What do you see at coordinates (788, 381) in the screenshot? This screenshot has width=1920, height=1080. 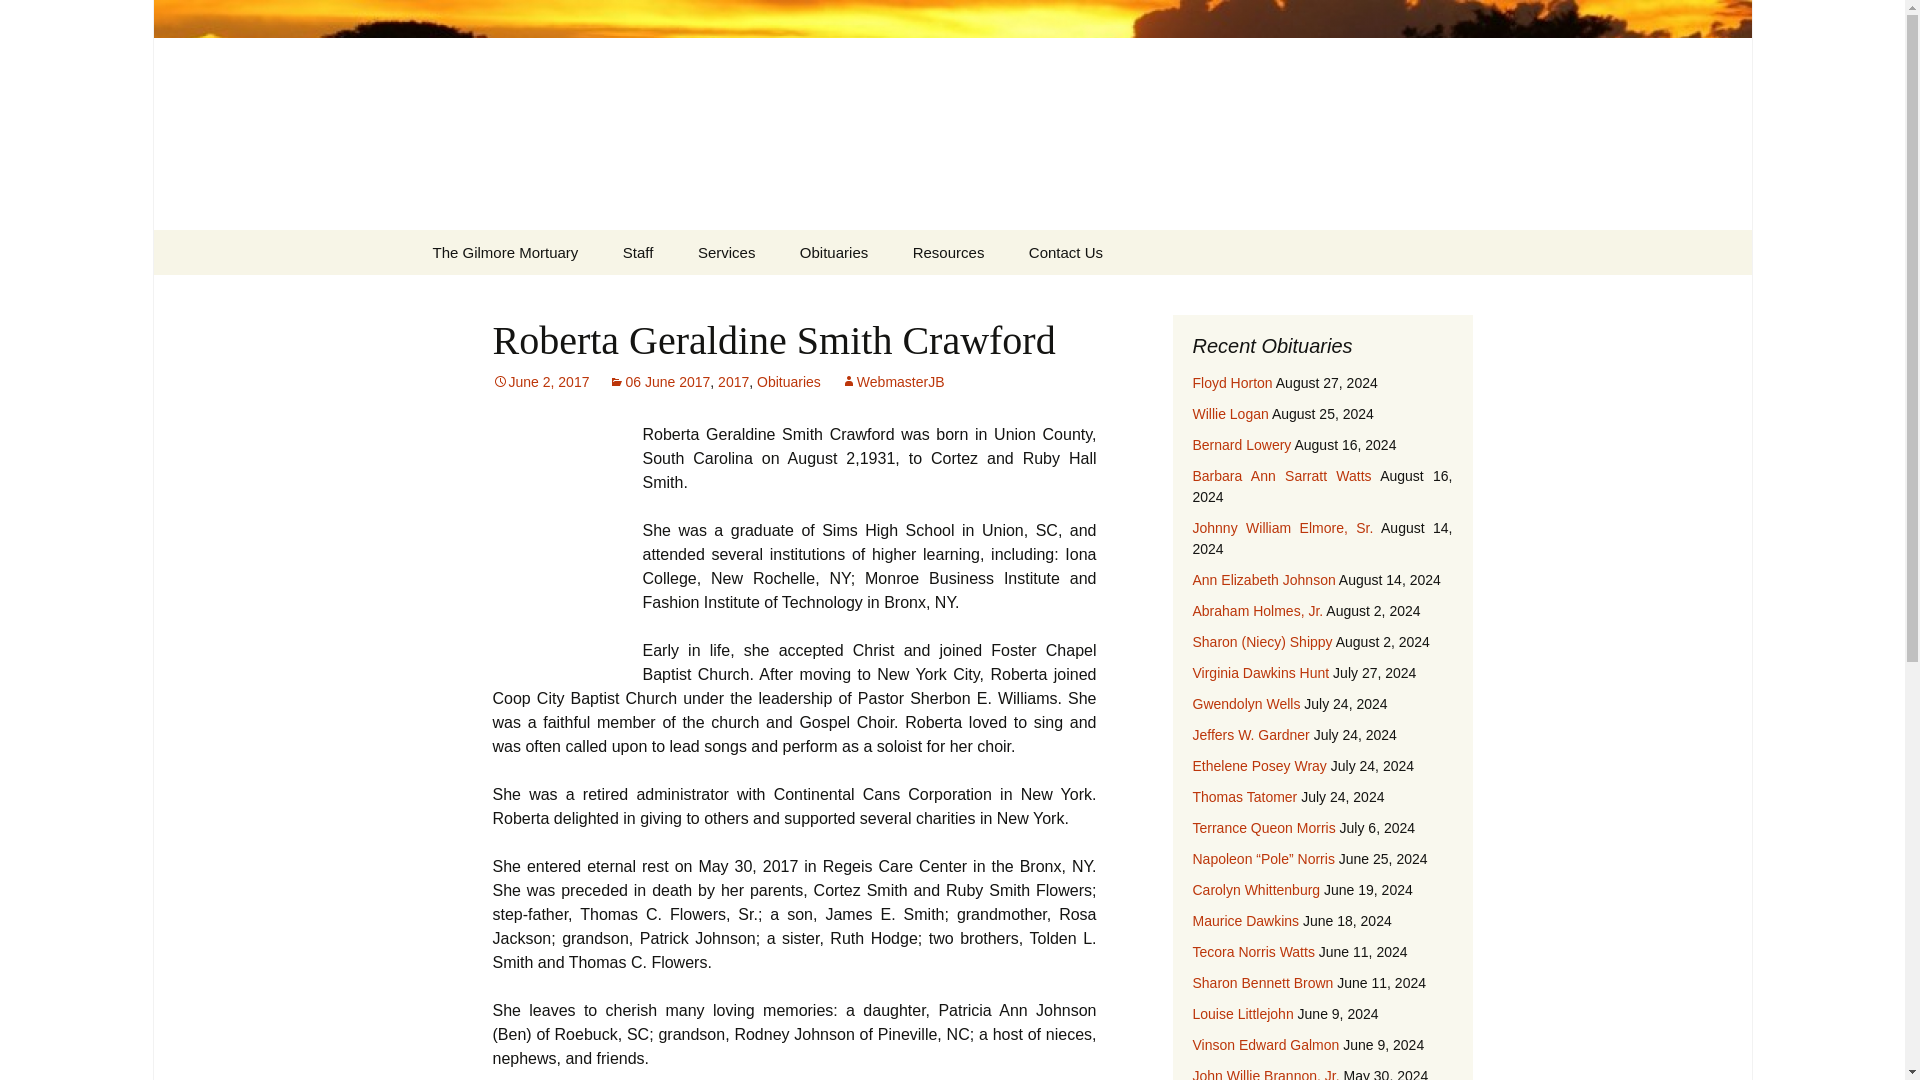 I see `Obituaries` at bounding box center [788, 381].